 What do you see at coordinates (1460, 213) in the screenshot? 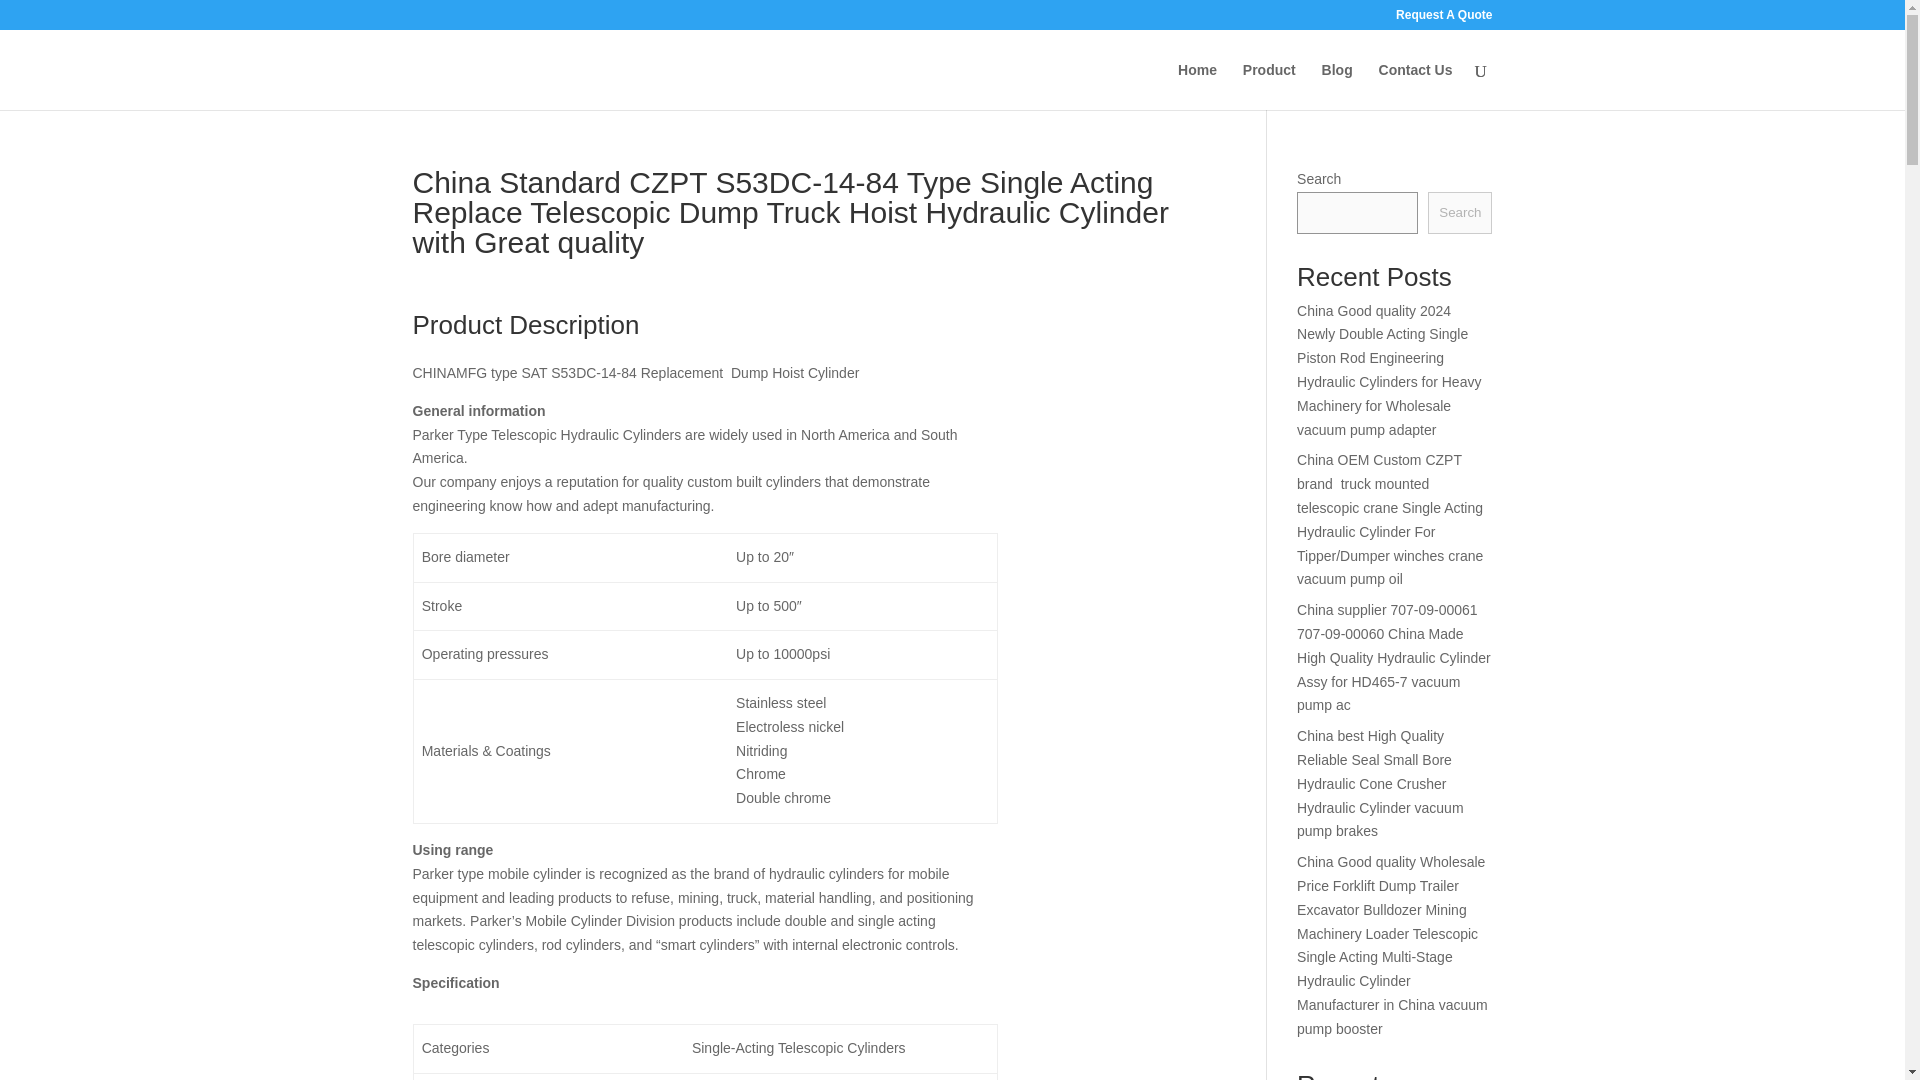
I see `Search` at bounding box center [1460, 213].